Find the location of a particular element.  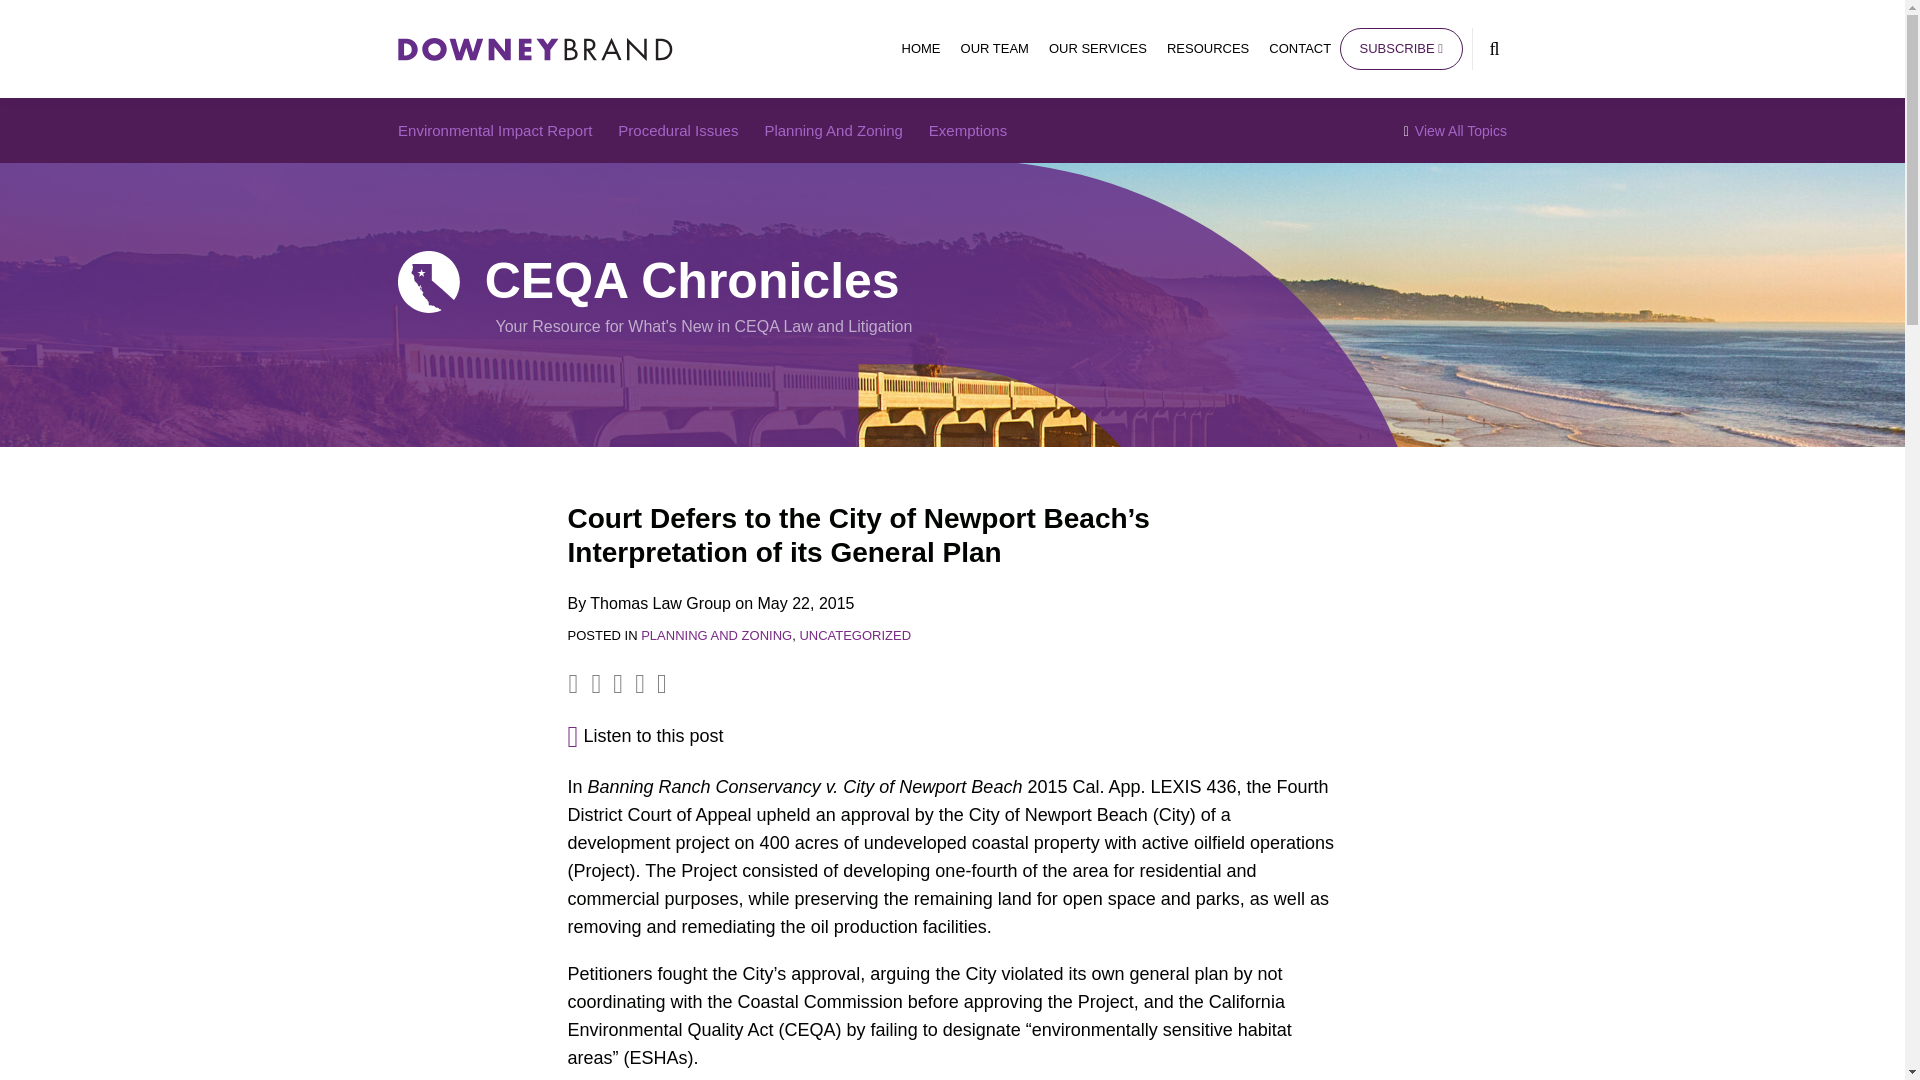

CEQA Chronicles is located at coordinates (692, 280).